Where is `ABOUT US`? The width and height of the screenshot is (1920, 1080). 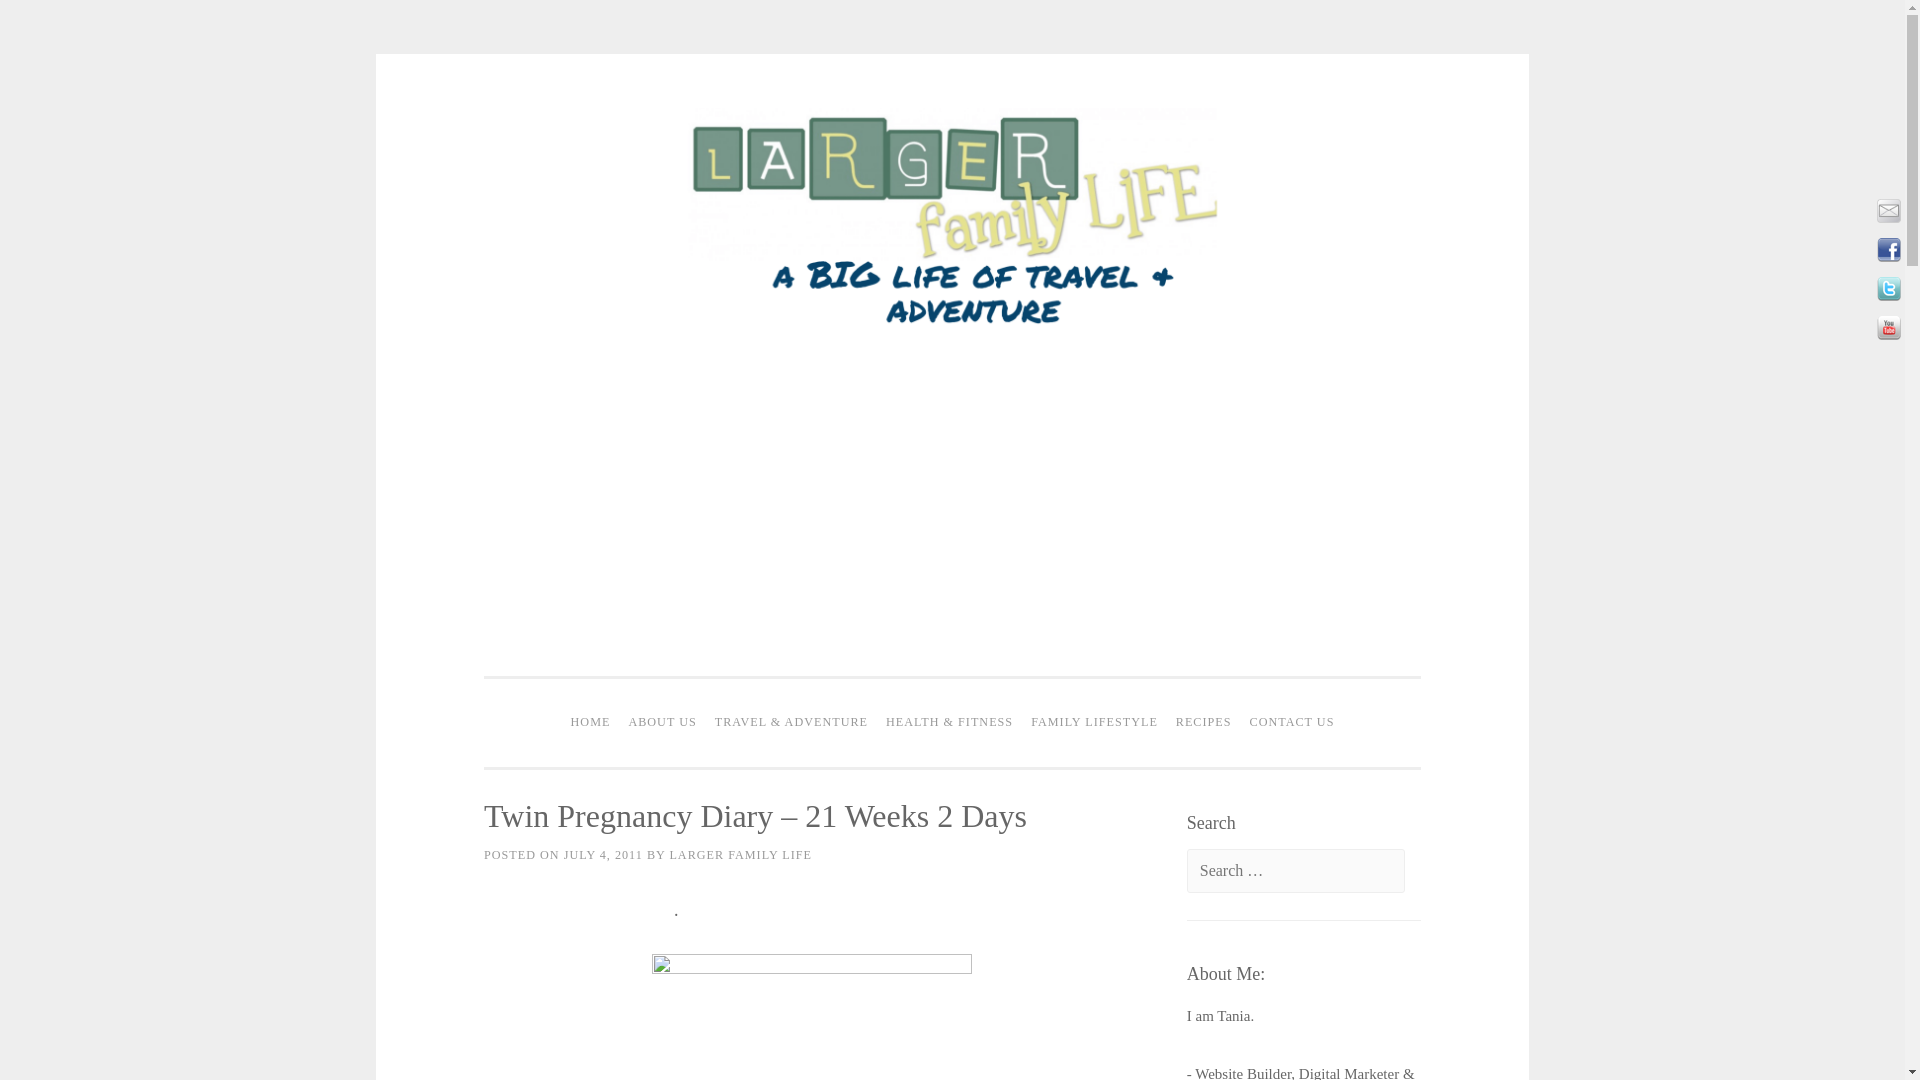
ABOUT US is located at coordinates (661, 723).